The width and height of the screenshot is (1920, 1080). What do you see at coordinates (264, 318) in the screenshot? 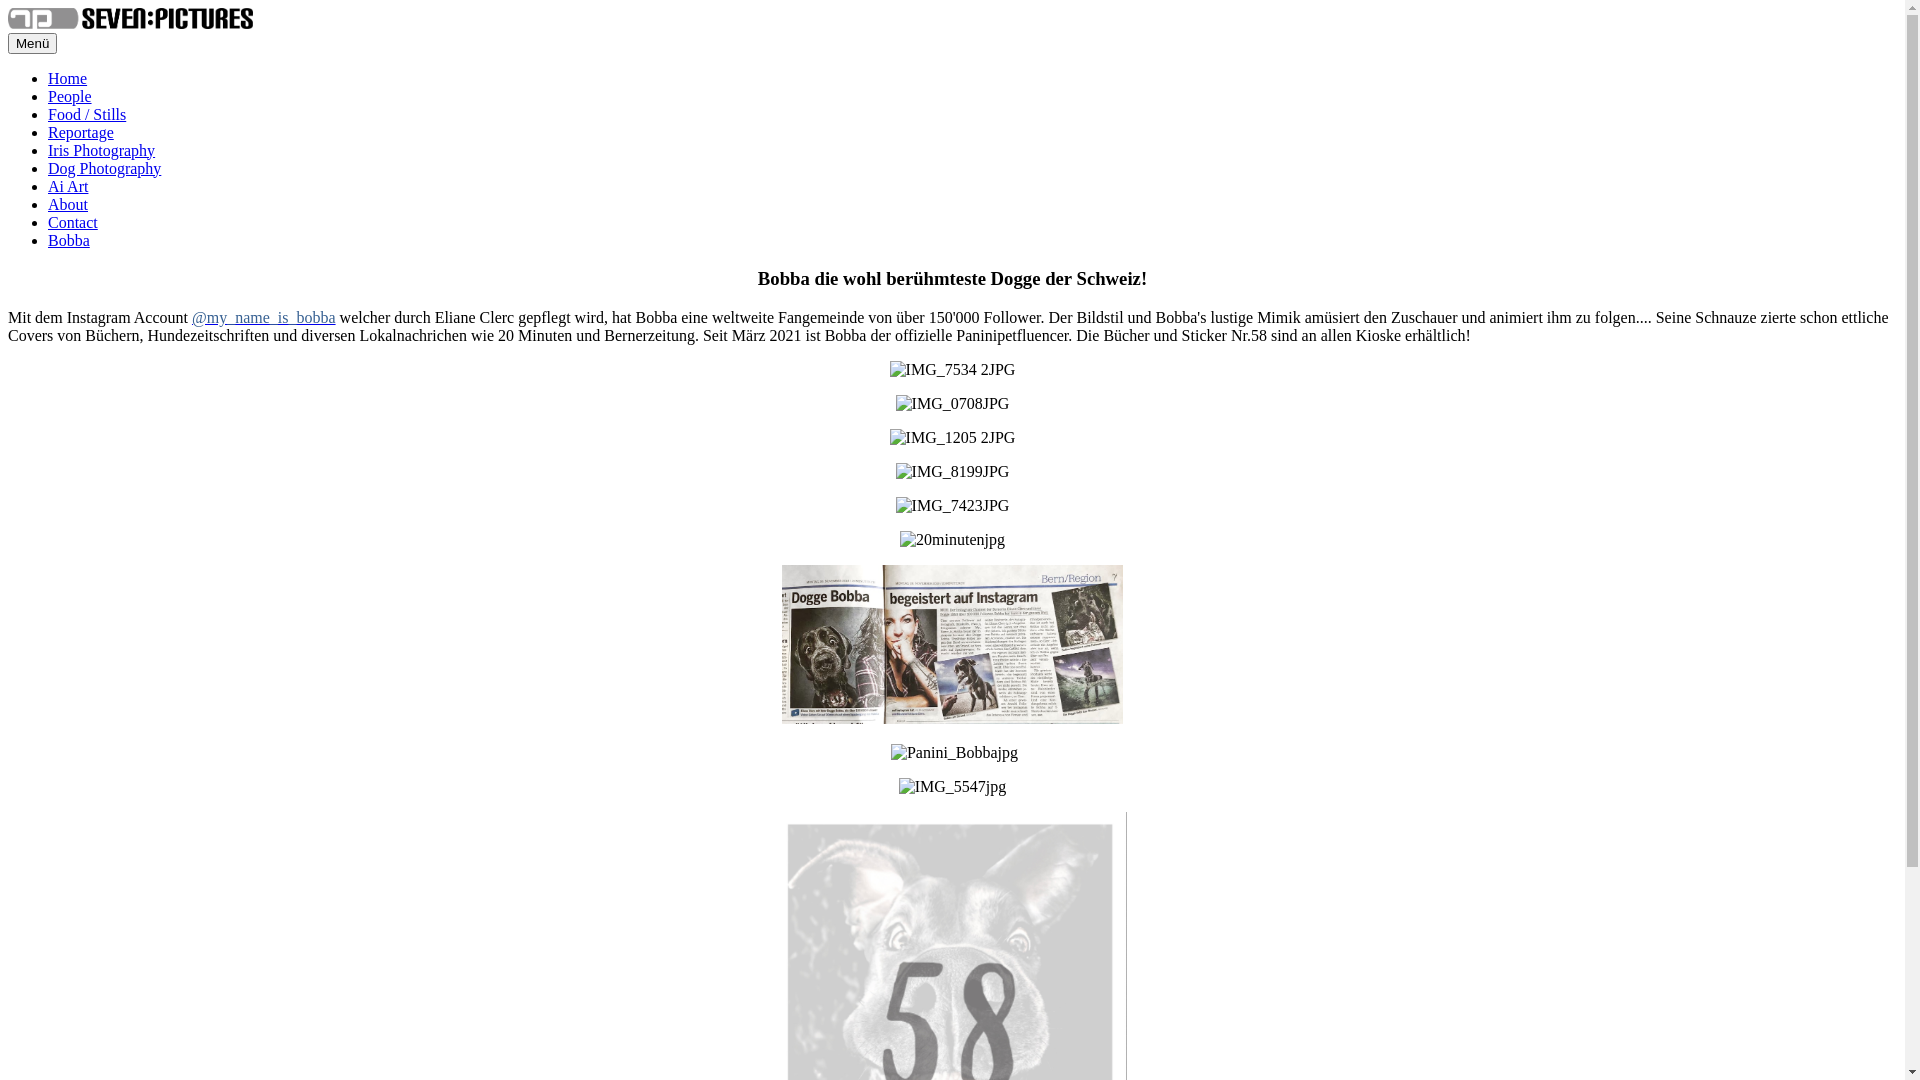
I see `@my_name_is_bobba` at bounding box center [264, 318].